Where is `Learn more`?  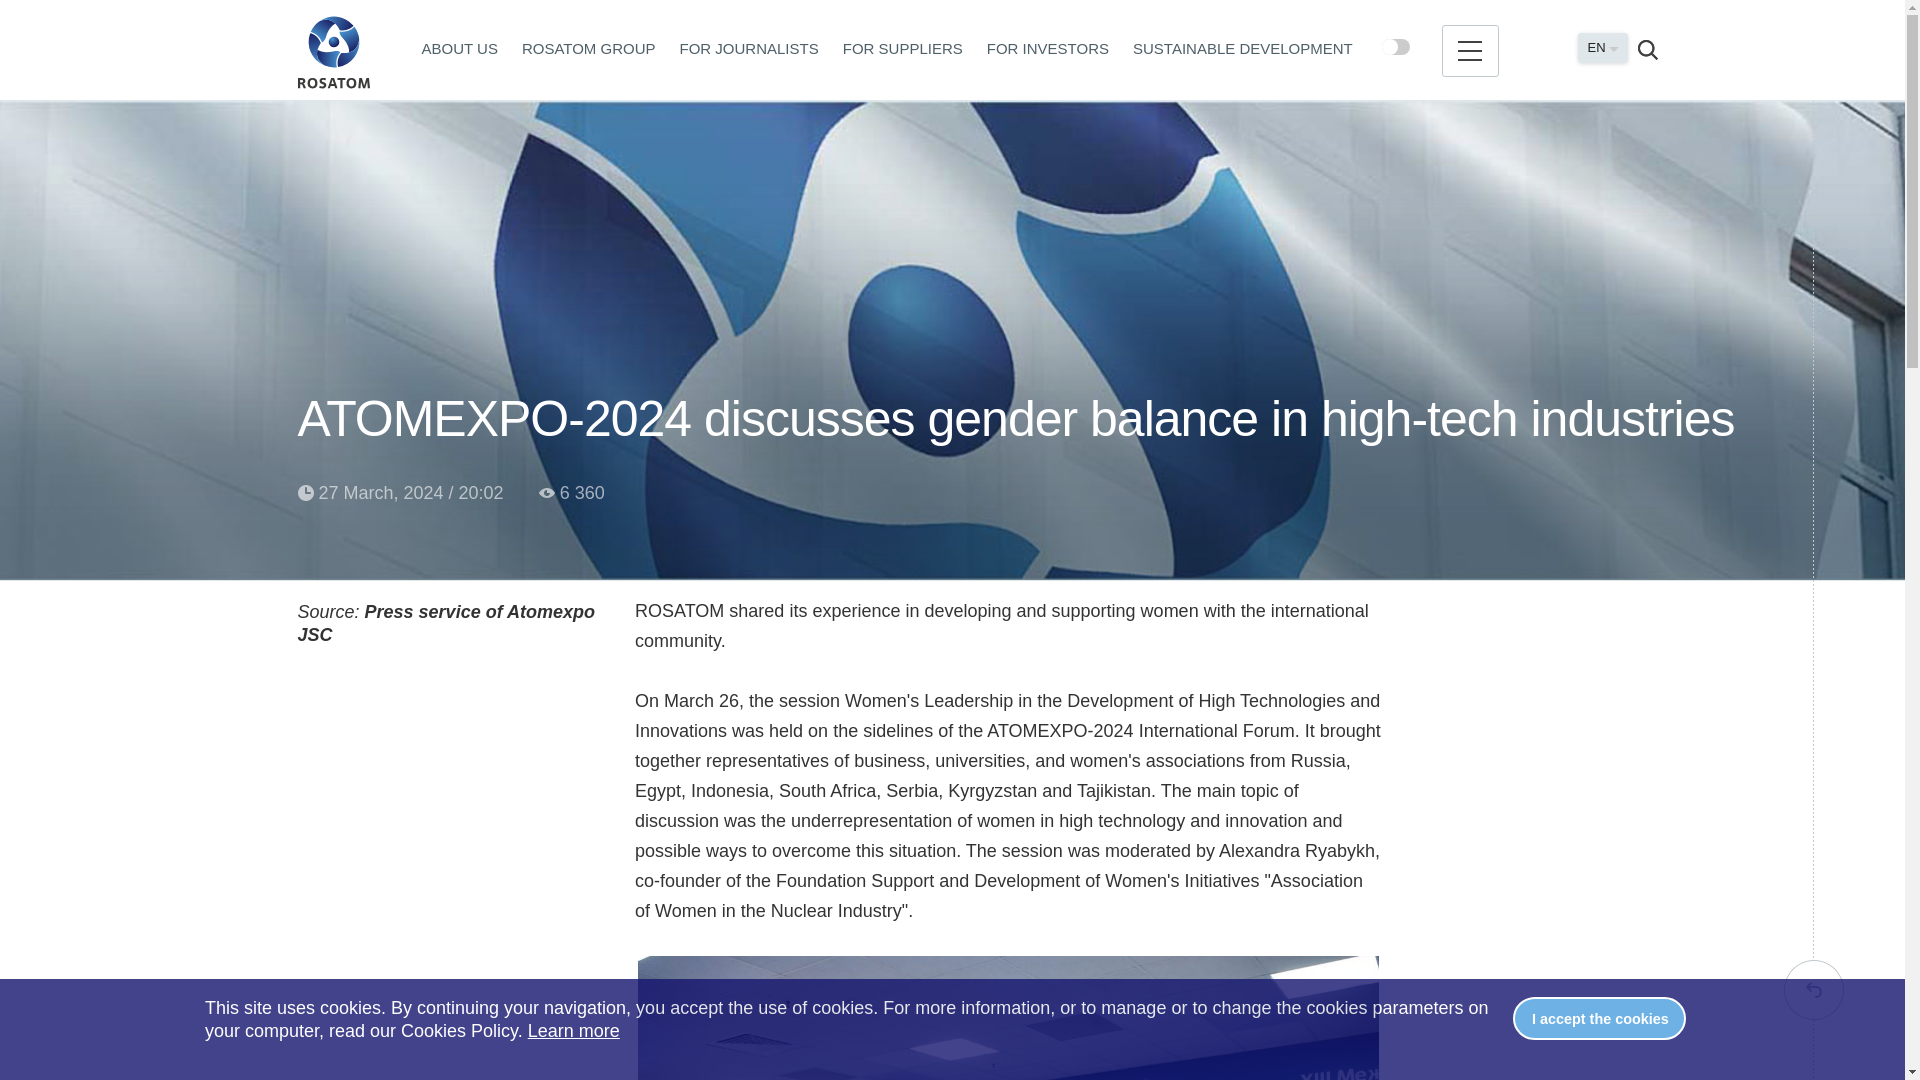
Learn more is located at coordinates (574, 1030).